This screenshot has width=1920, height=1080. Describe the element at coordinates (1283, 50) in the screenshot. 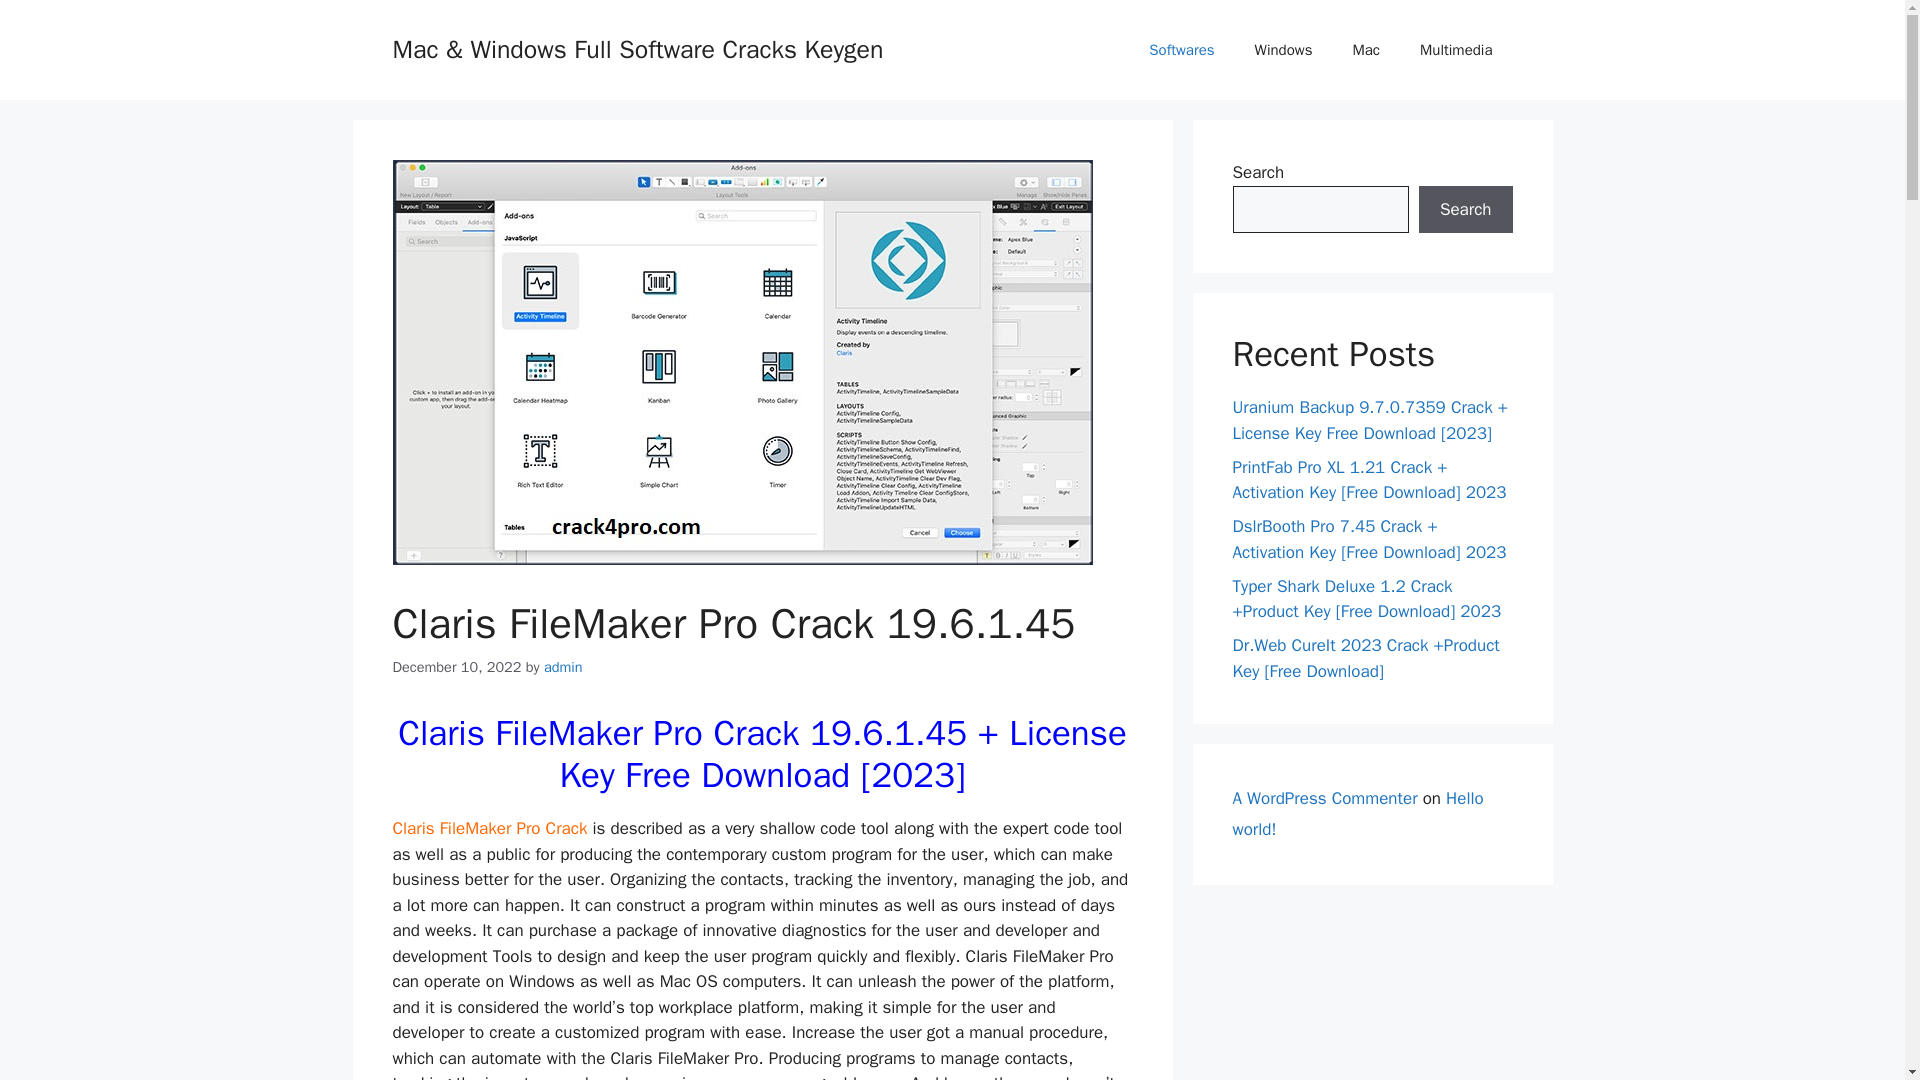

I see `Windows` at that location.